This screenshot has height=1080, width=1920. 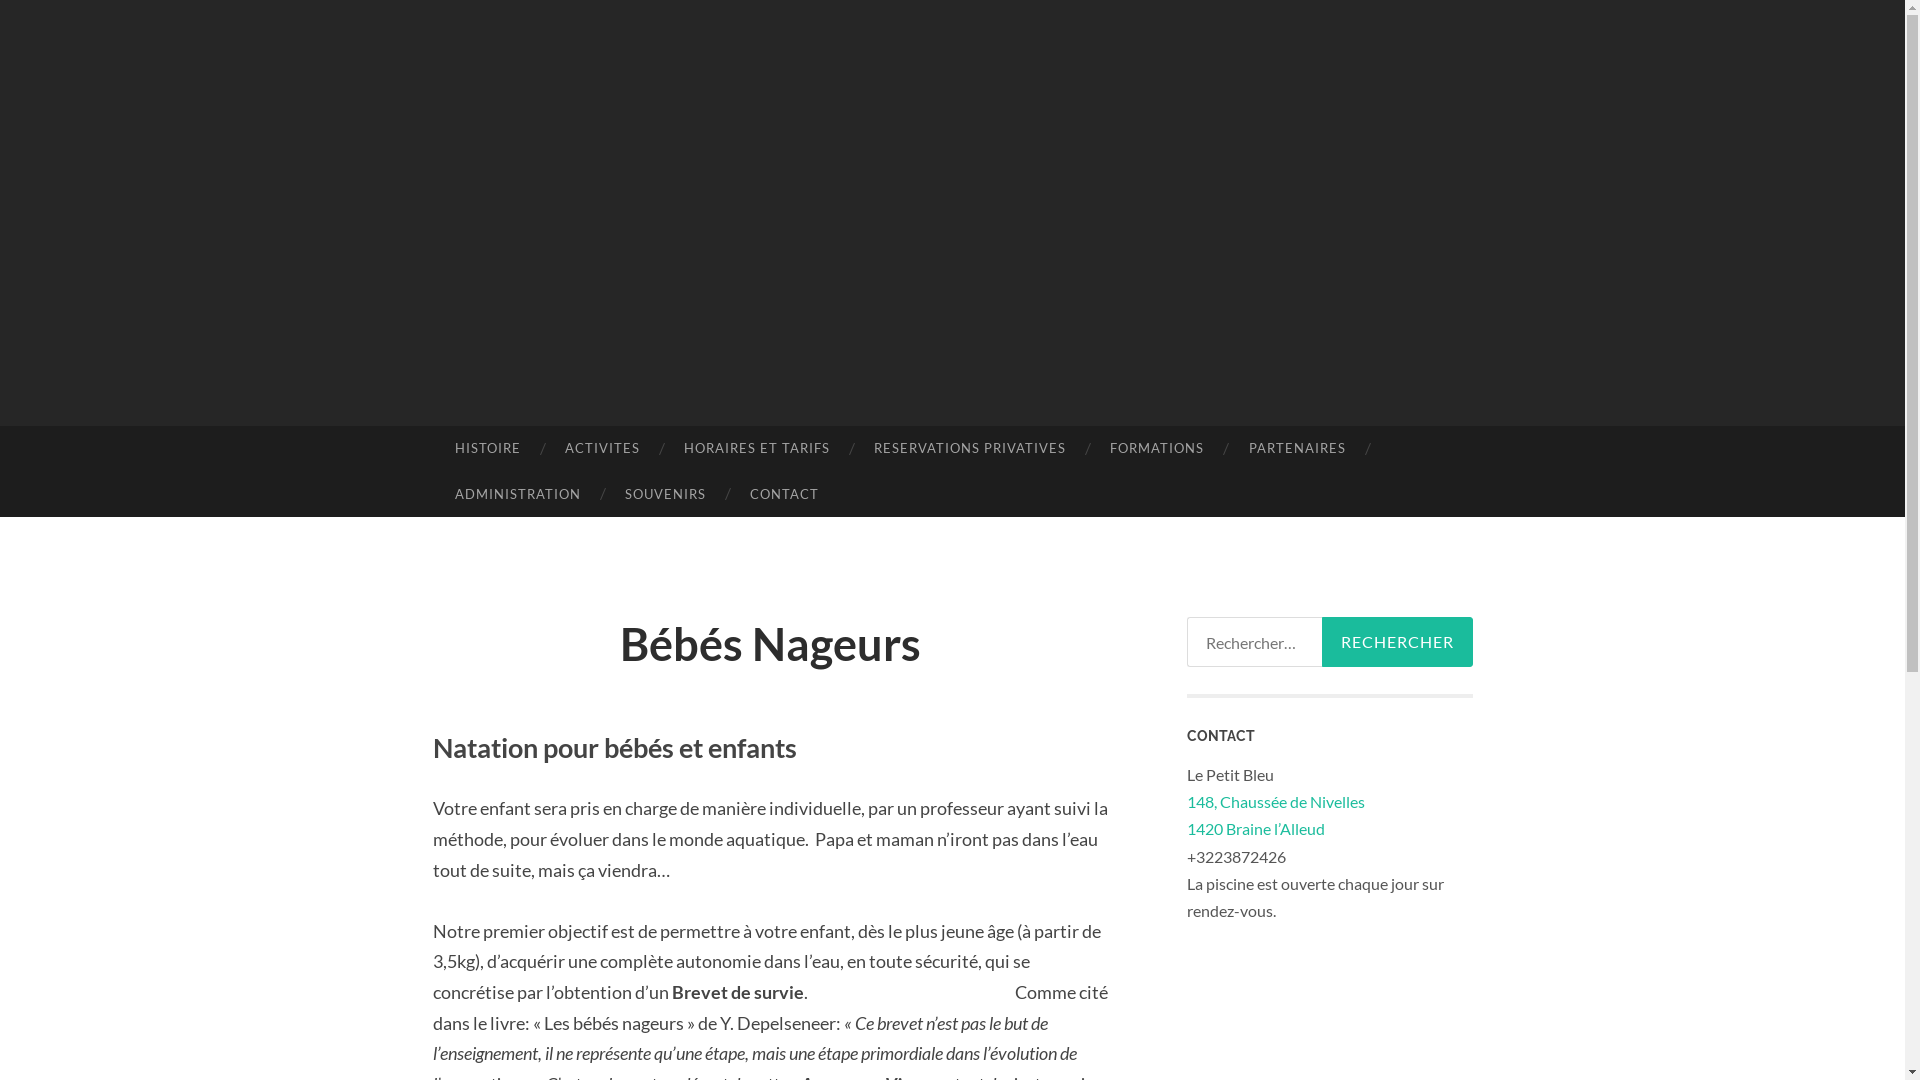 What do you see at coordinates (757, 449) in the screenshot?
I see `HORAIRES ET TARIFS` at bounding box center [757, 449].